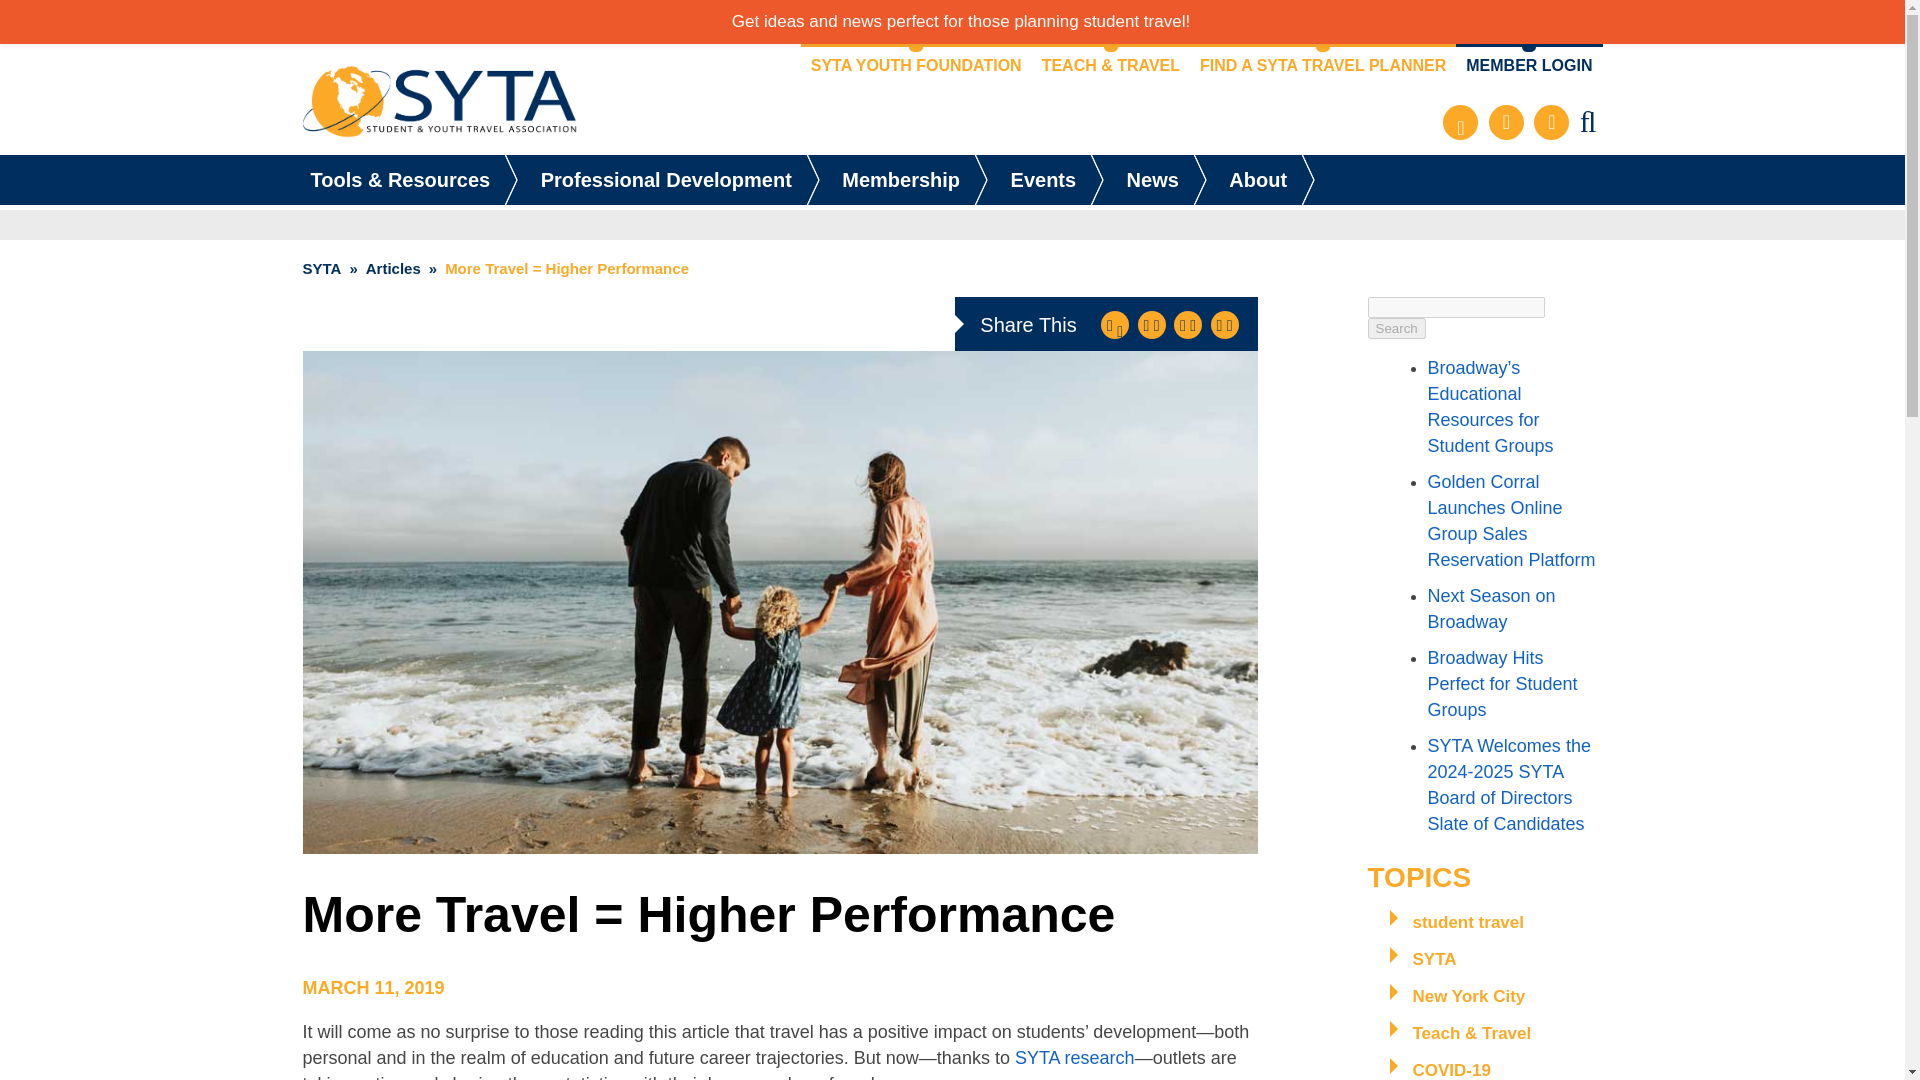 The width and height of the screenshot is (1920, 1080). What do you see at coordinates (916, 66) in the screenshot?
I see `SYTA YOUTH FOUNDATION` at bounding box center [916, 66].